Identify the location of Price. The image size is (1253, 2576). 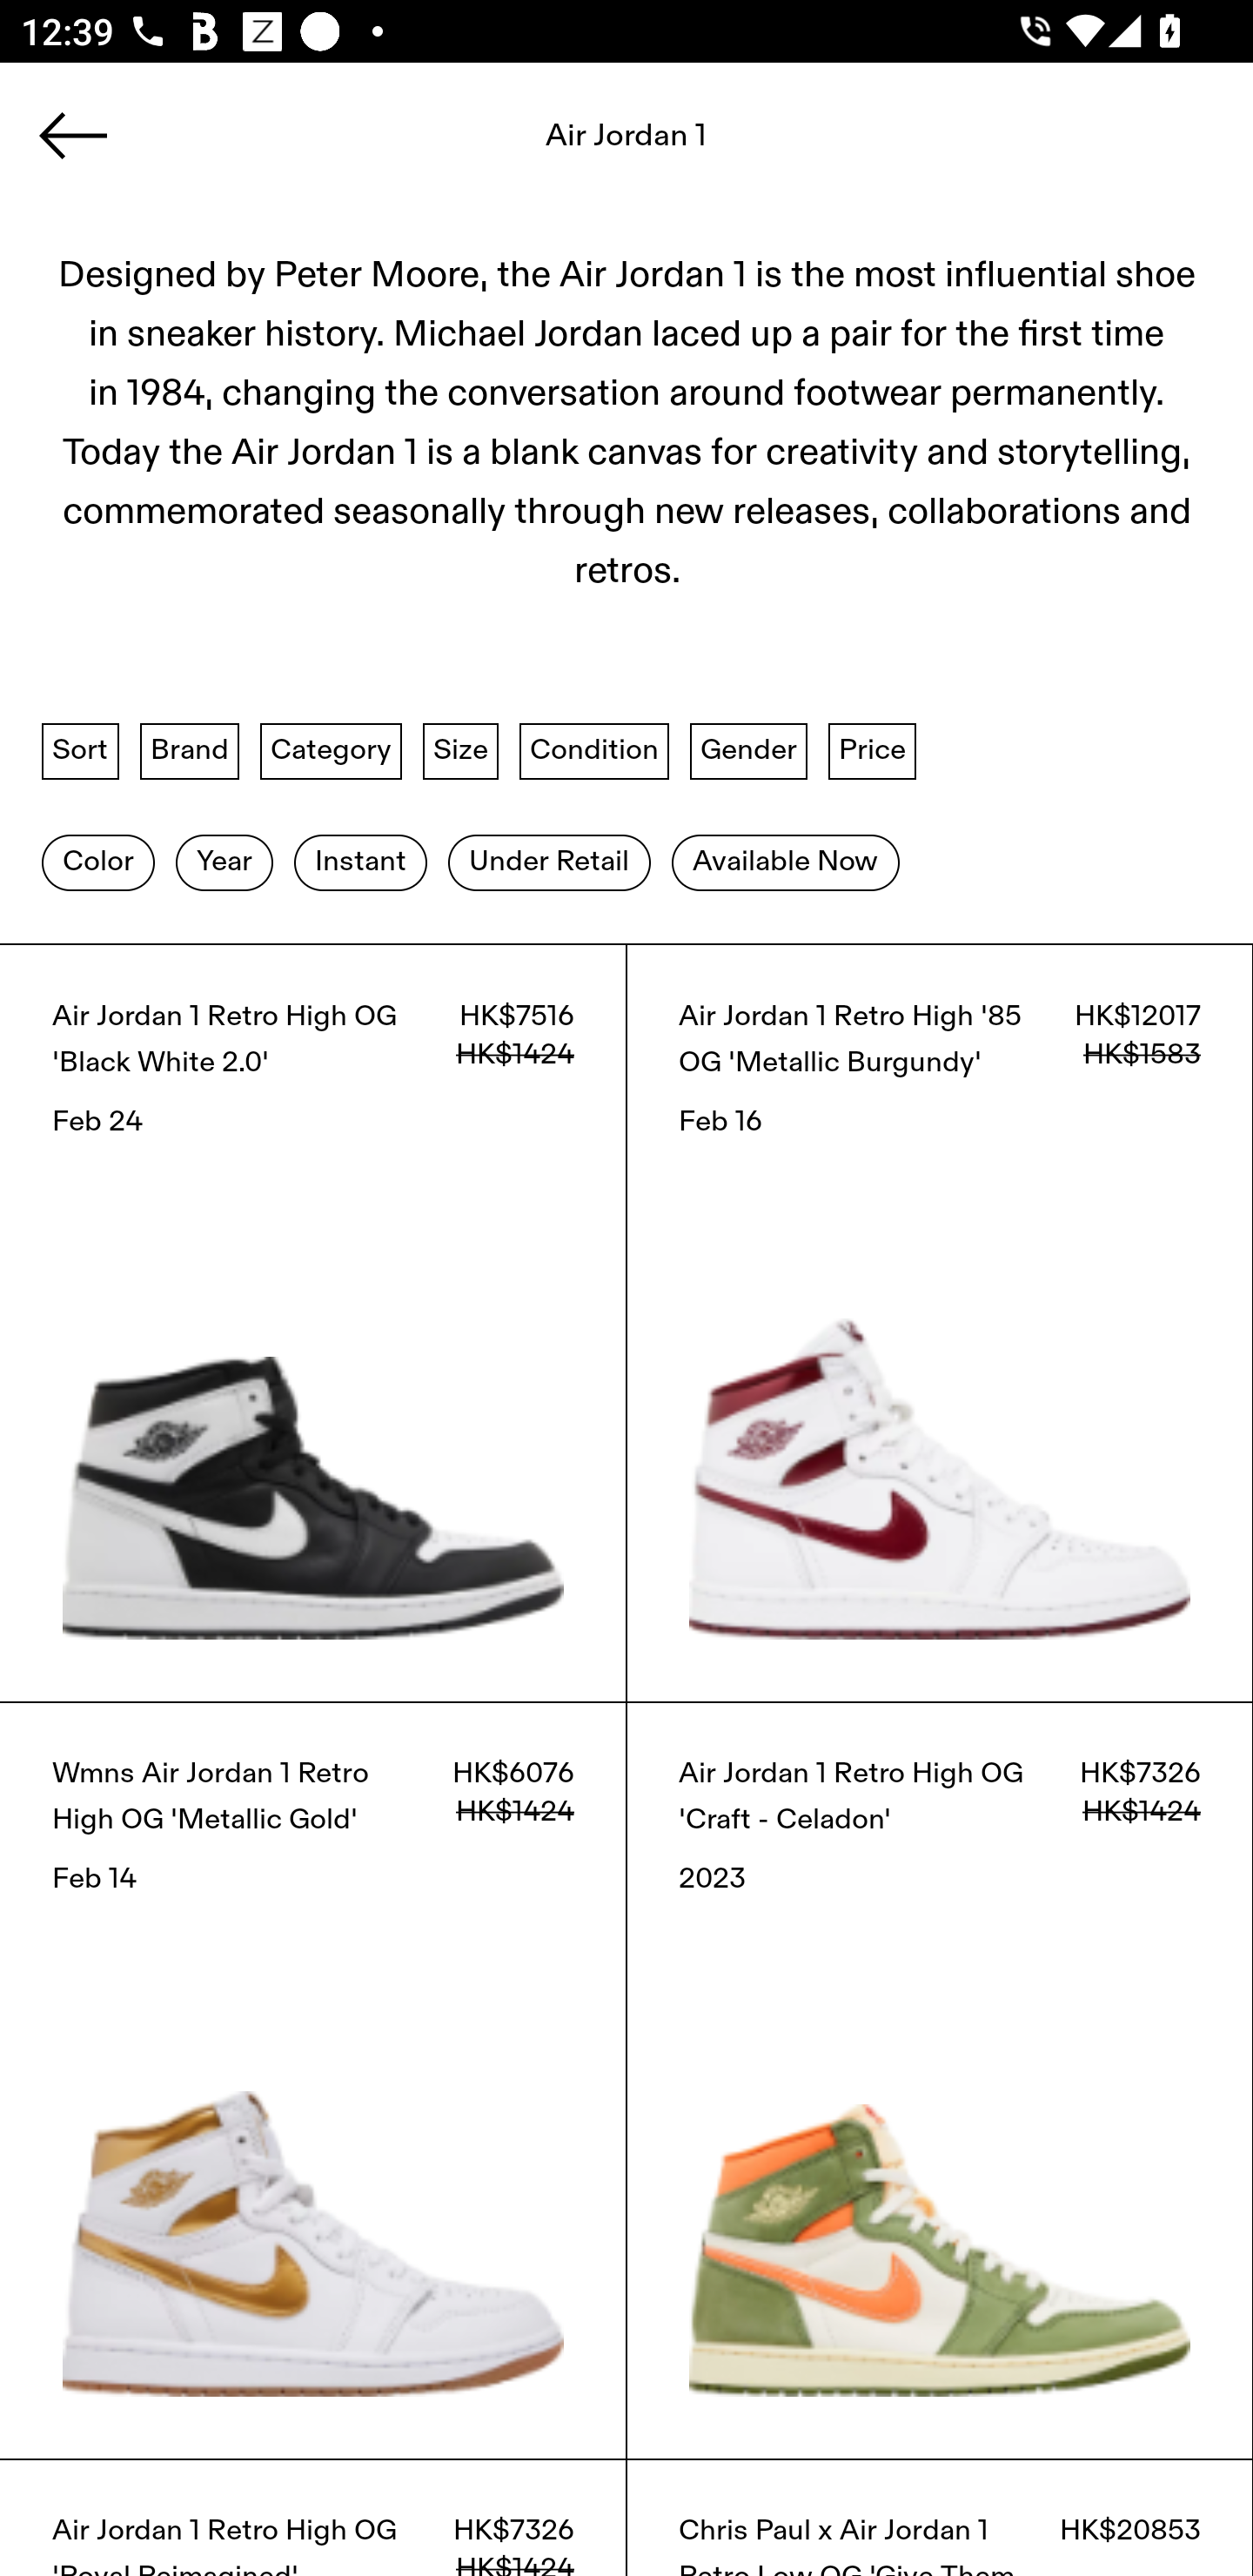
(872, 750).